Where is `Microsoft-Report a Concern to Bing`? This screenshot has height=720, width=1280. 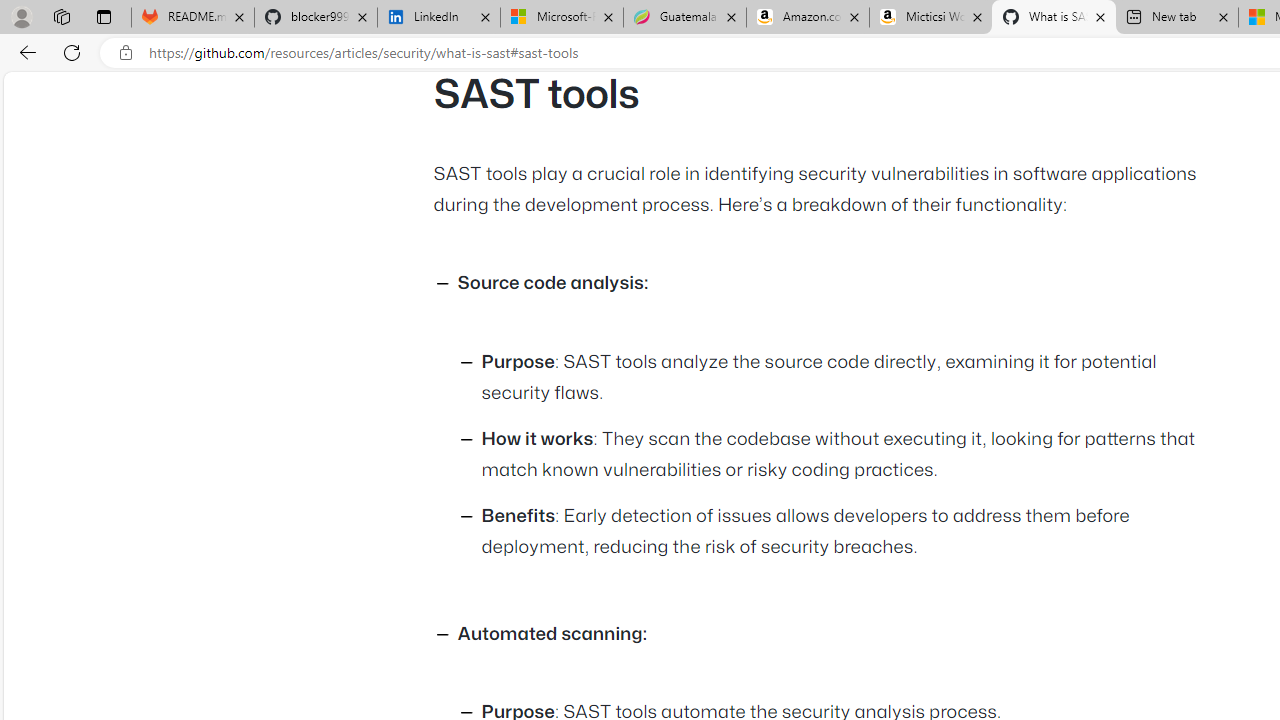 Microsoft-Report a Concern to Bing is located at coordinates (562, 18).